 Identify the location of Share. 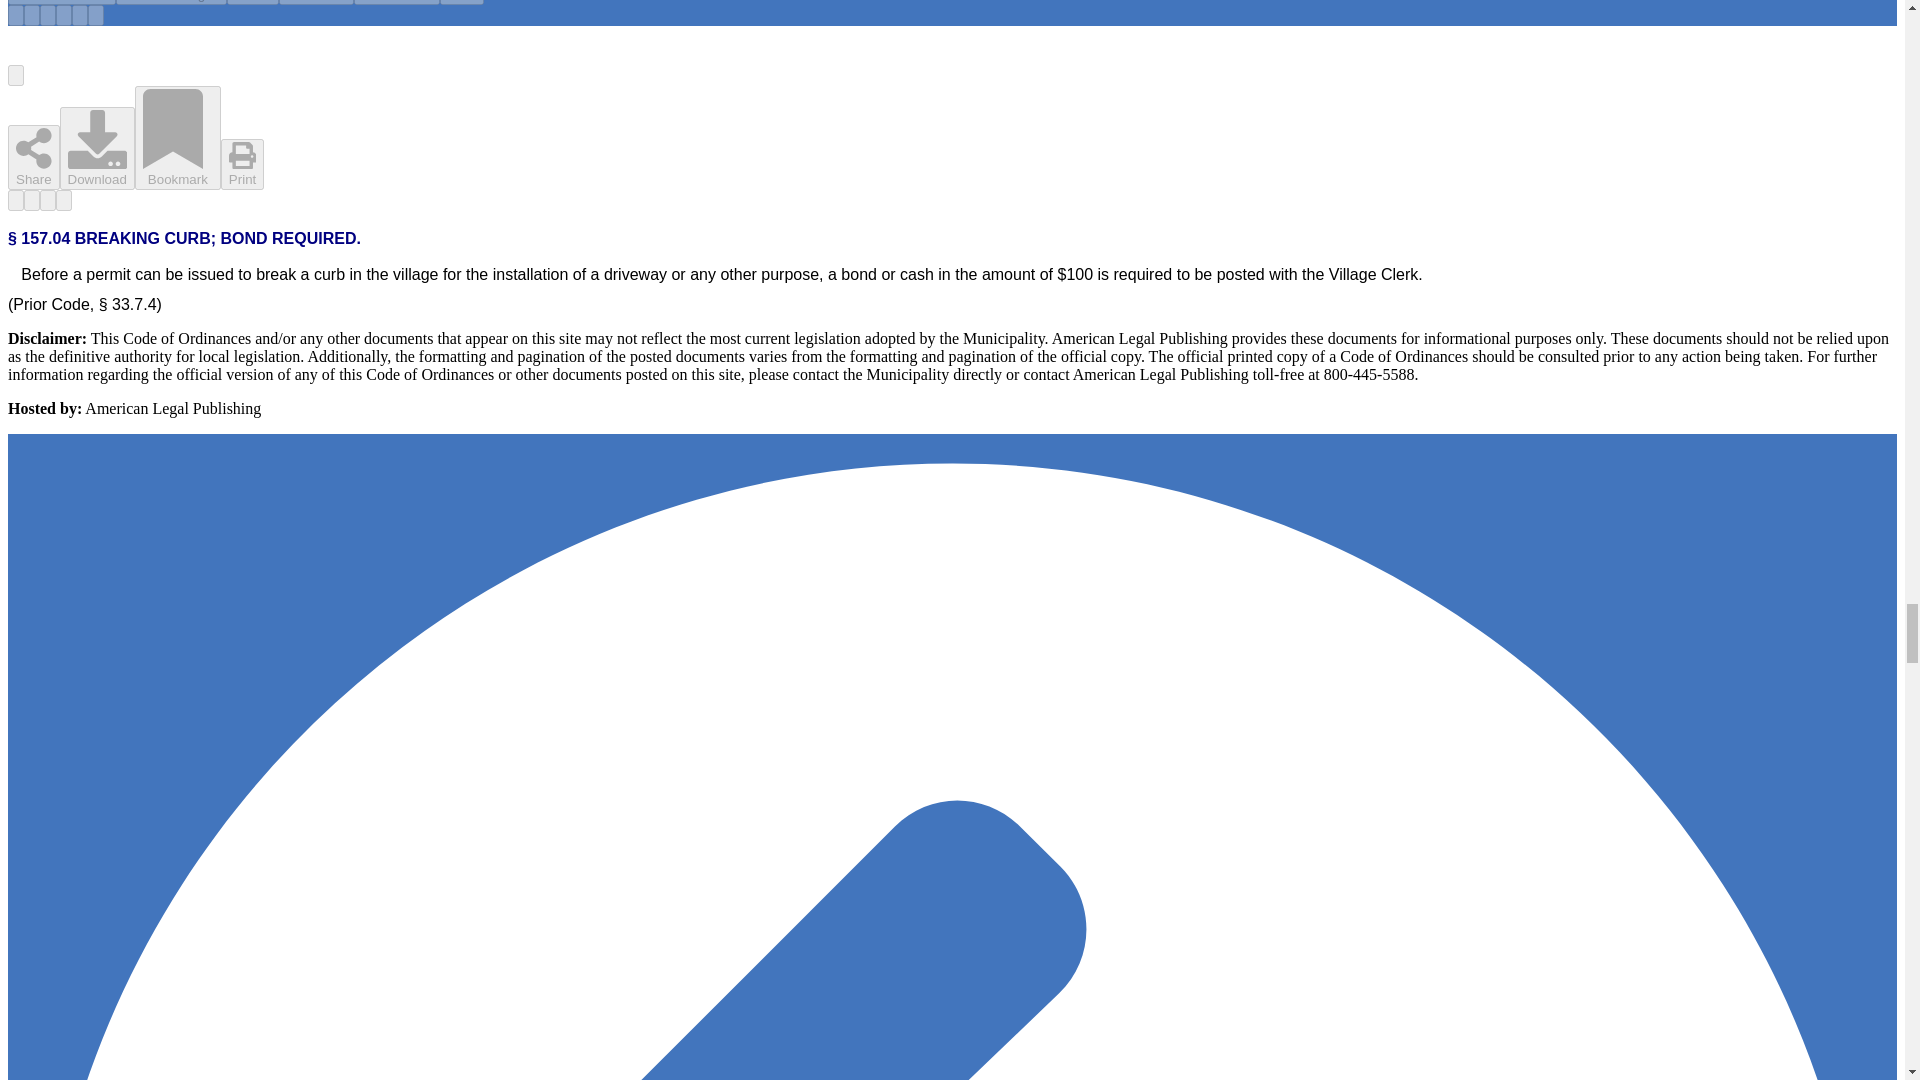
(252, 3).